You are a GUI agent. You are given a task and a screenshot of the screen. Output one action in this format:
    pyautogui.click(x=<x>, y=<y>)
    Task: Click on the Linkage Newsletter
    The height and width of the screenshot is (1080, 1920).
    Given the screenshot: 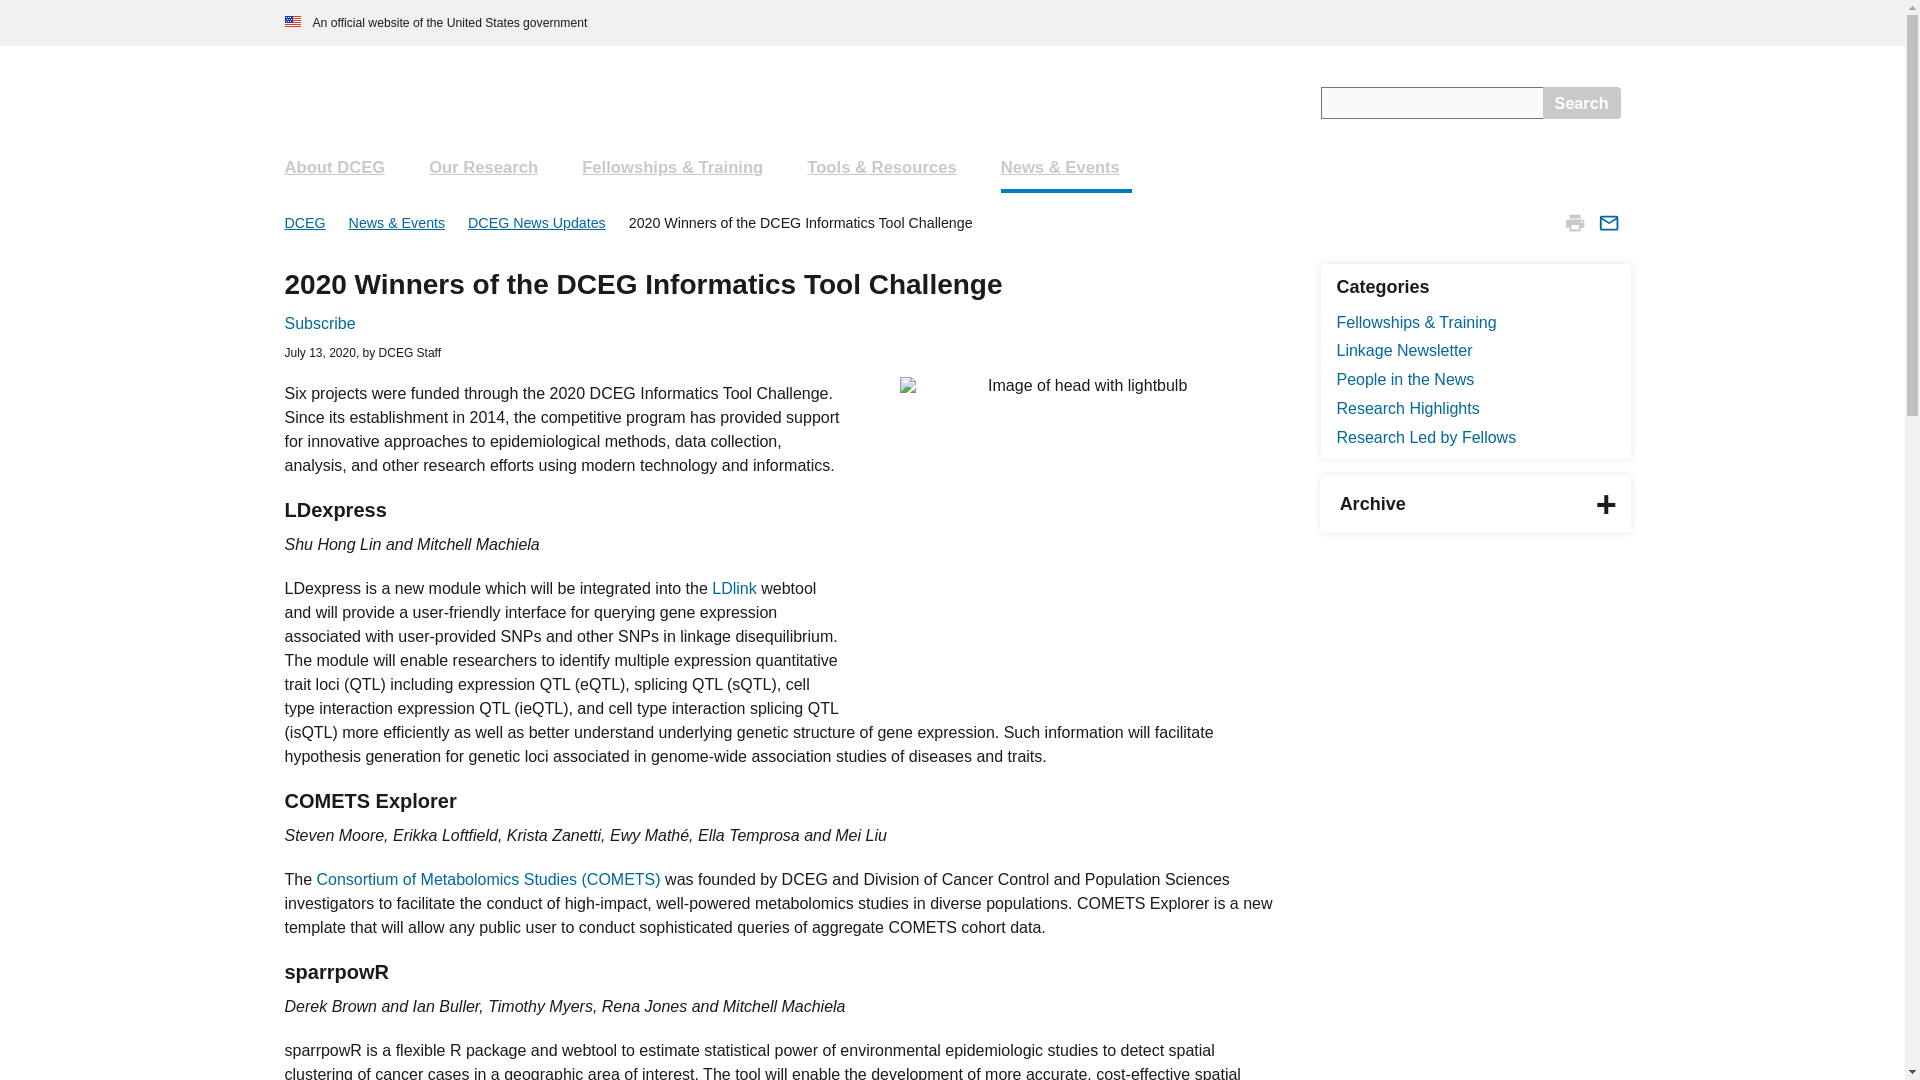 What is the action you would take?
    pyautogui.click(x=1404, y=350)
    